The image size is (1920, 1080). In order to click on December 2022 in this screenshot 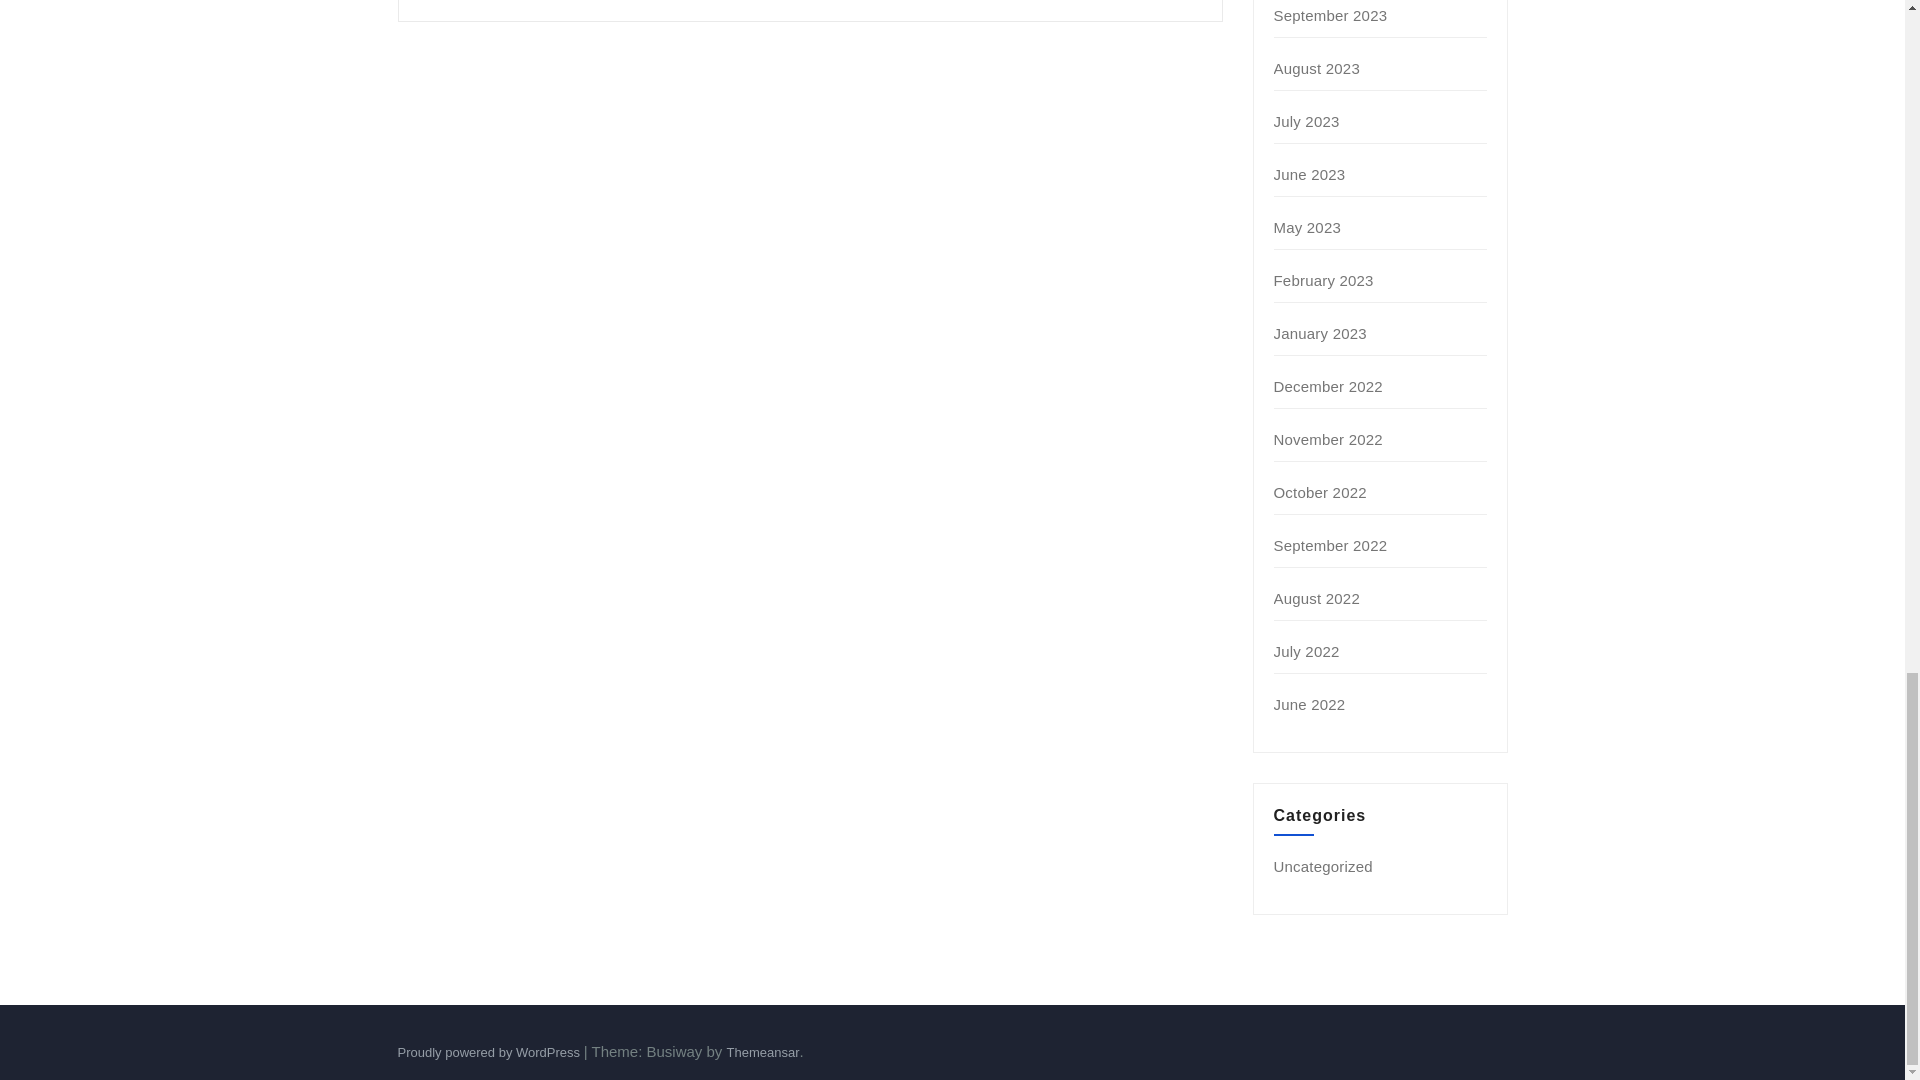, I will do `click(1328, 386)`.